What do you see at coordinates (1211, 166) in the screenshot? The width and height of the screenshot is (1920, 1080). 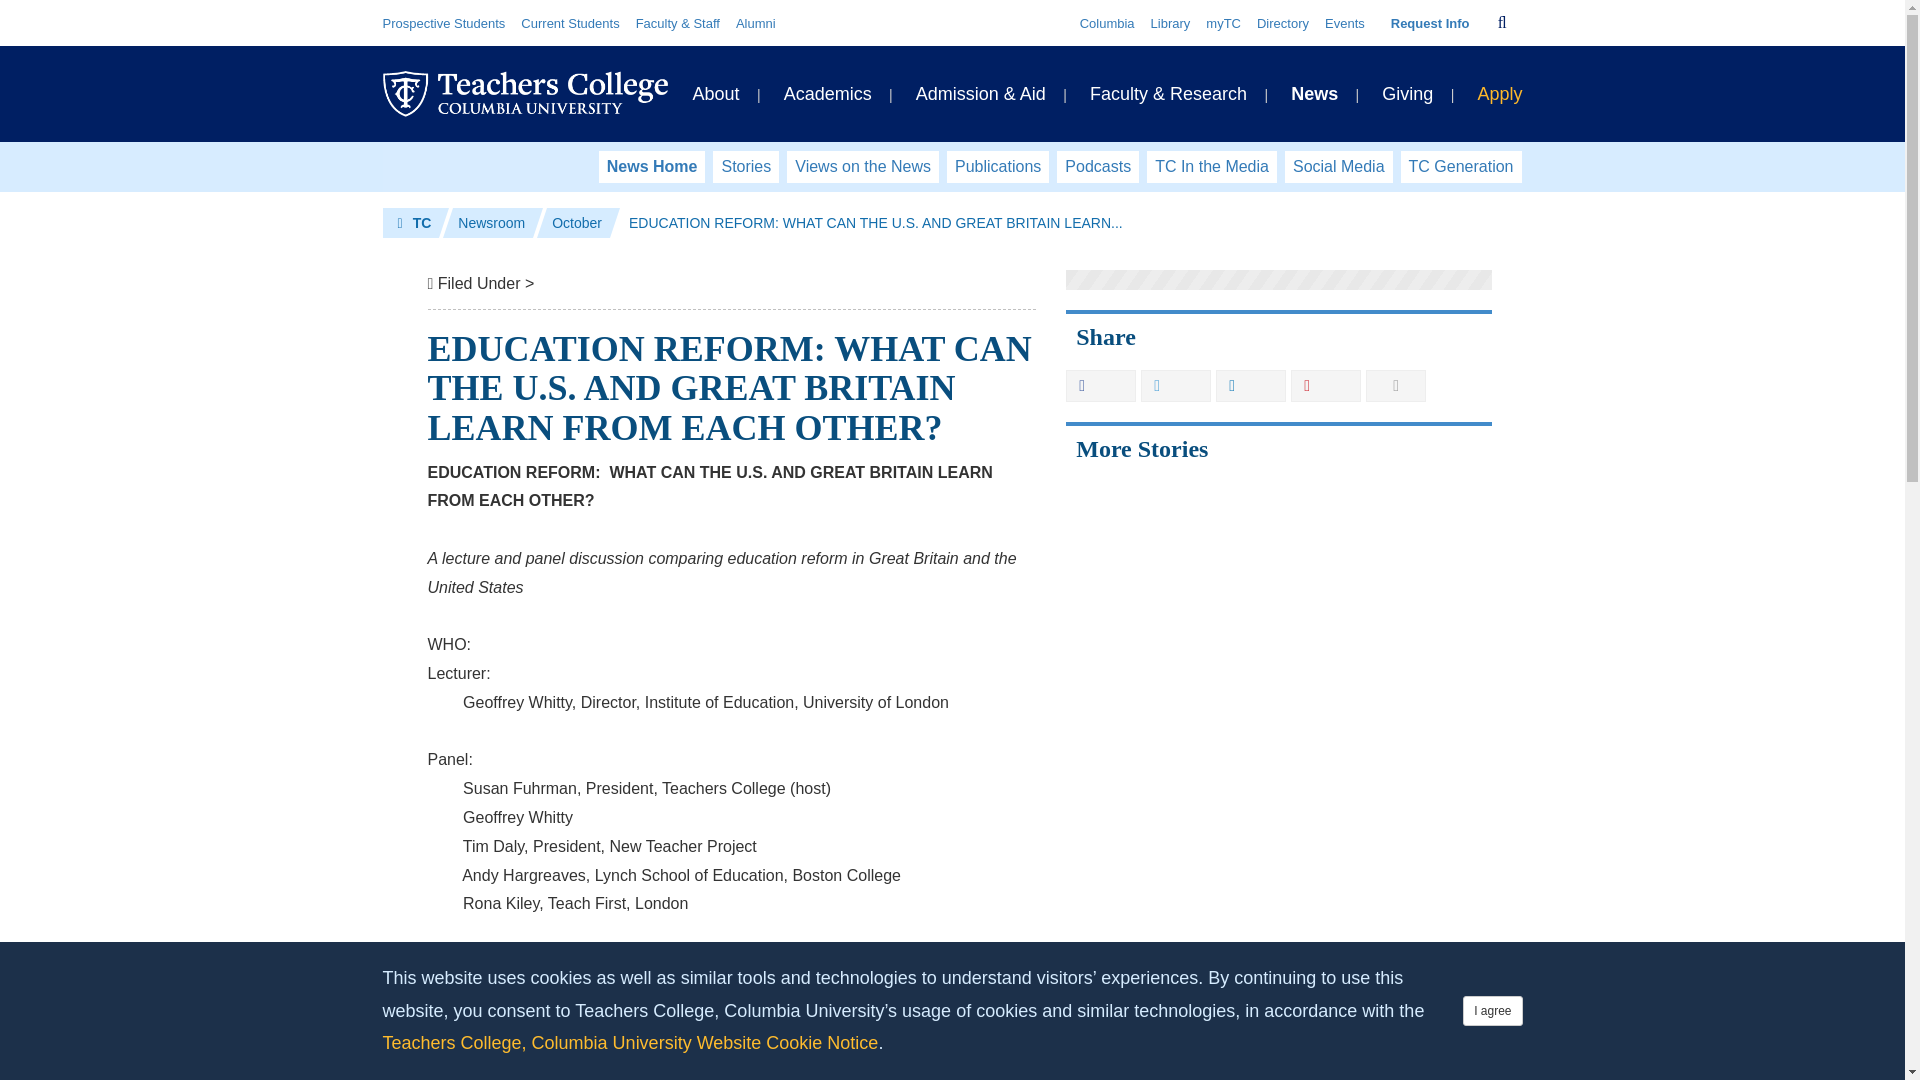 I see `TC In the Media` at bounding box center [1211, 166].